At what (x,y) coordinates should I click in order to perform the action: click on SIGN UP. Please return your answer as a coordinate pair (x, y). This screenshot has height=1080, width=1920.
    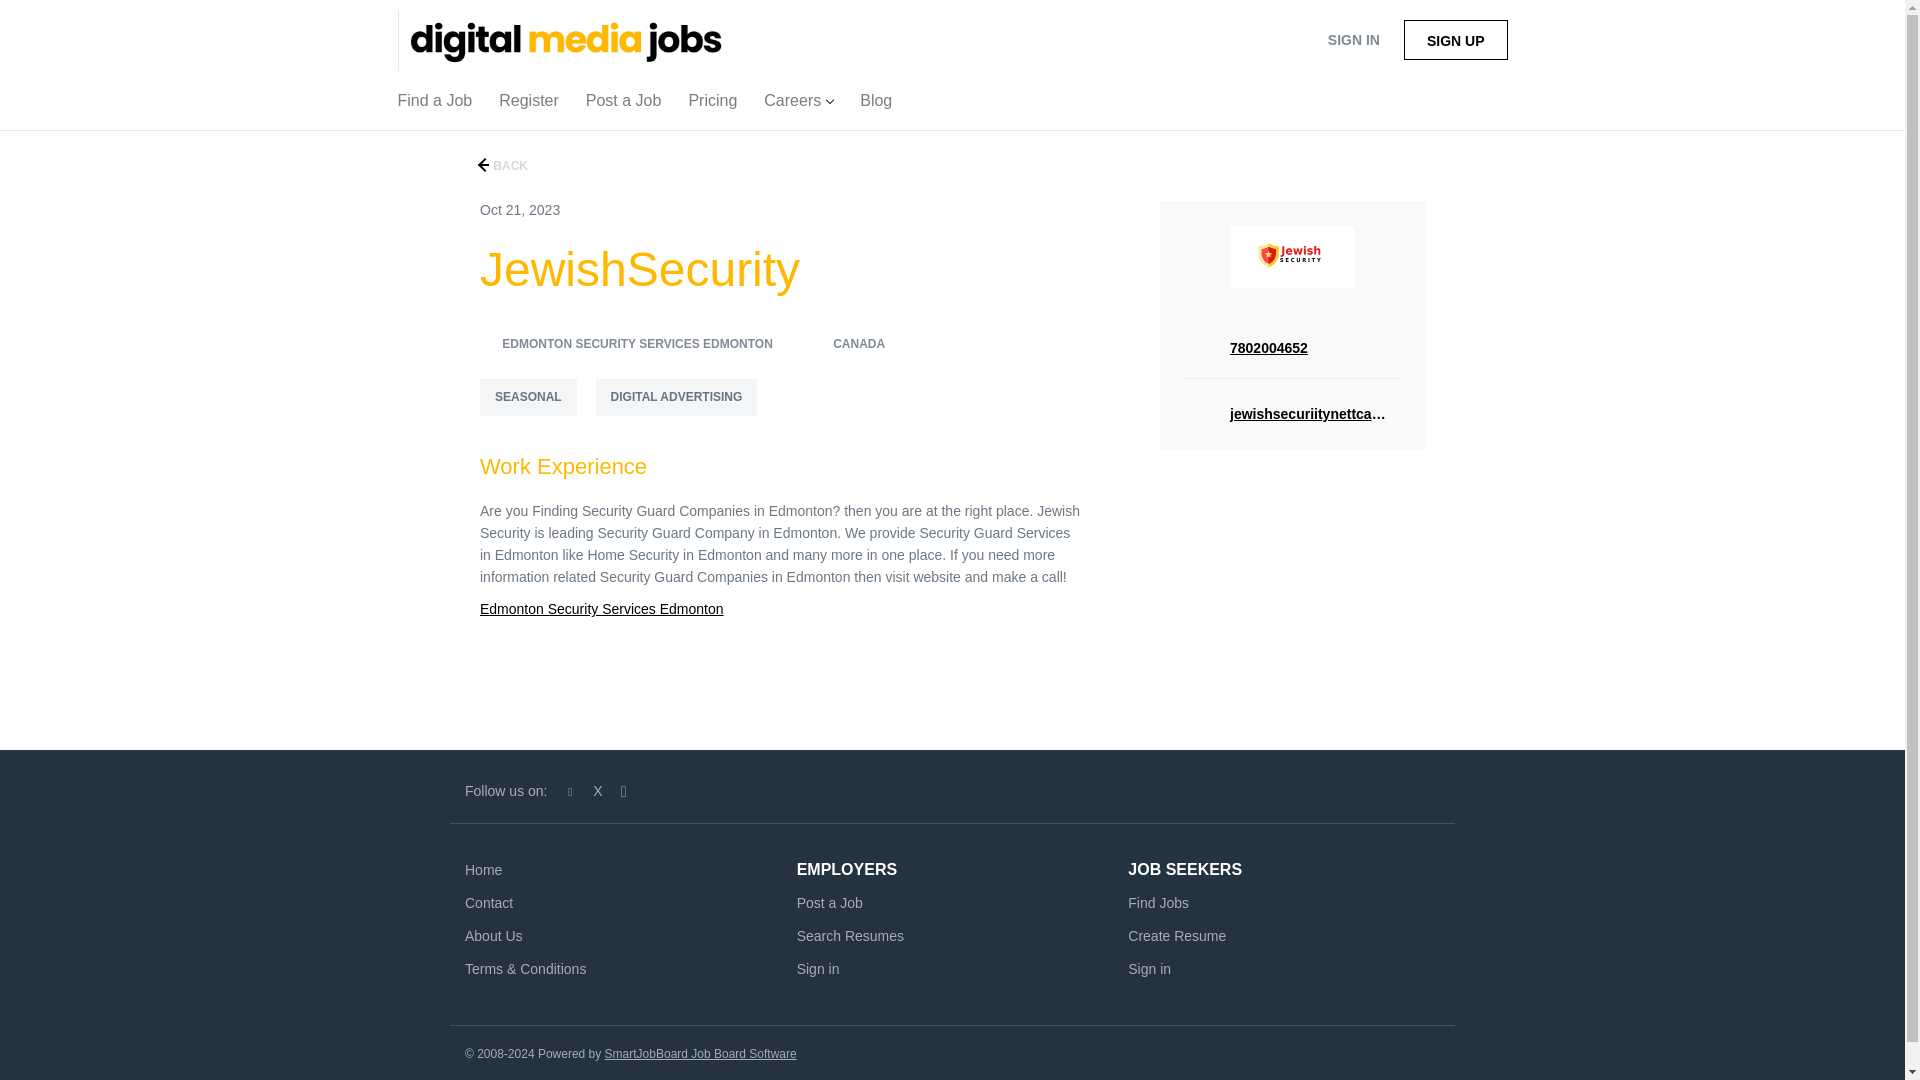
    Looking at the image, I should click on (1455, 40).